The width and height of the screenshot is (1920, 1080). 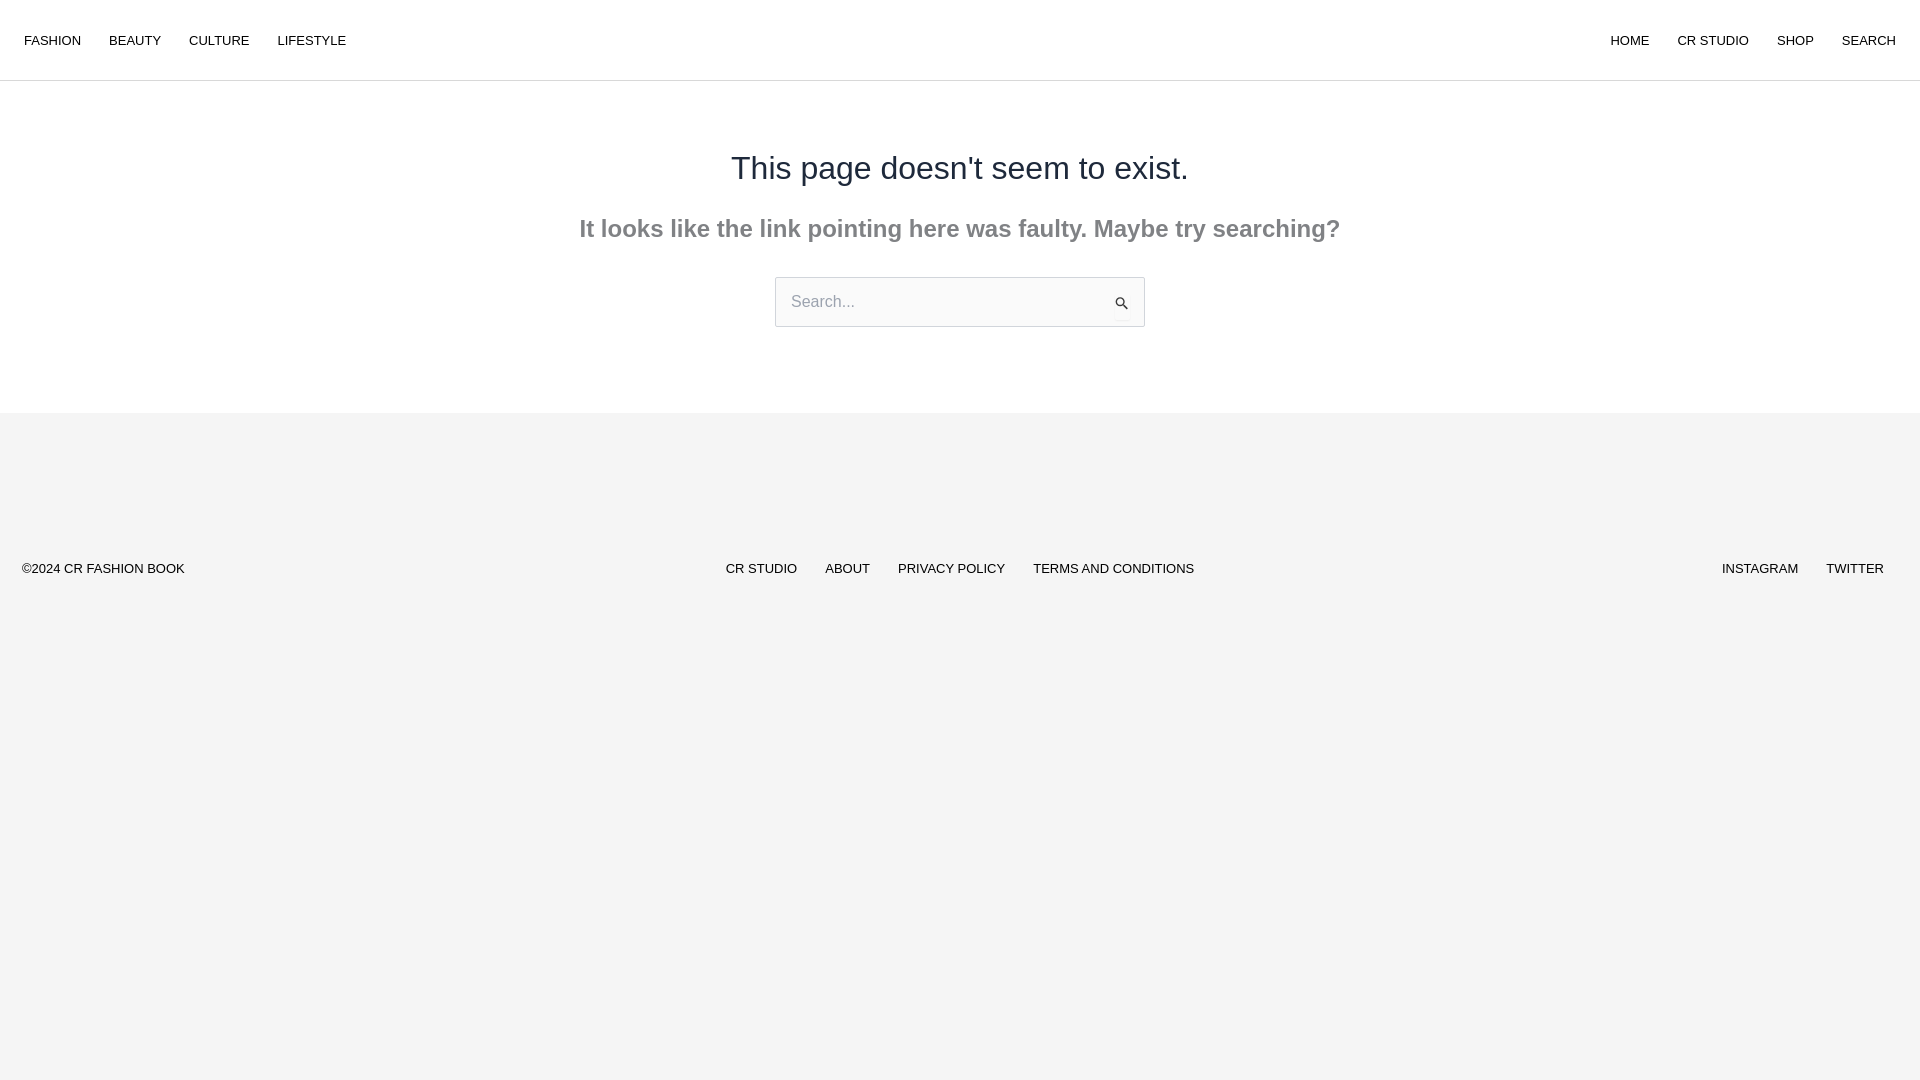 I want to click on ABOUT, so click(x=846, y=568).